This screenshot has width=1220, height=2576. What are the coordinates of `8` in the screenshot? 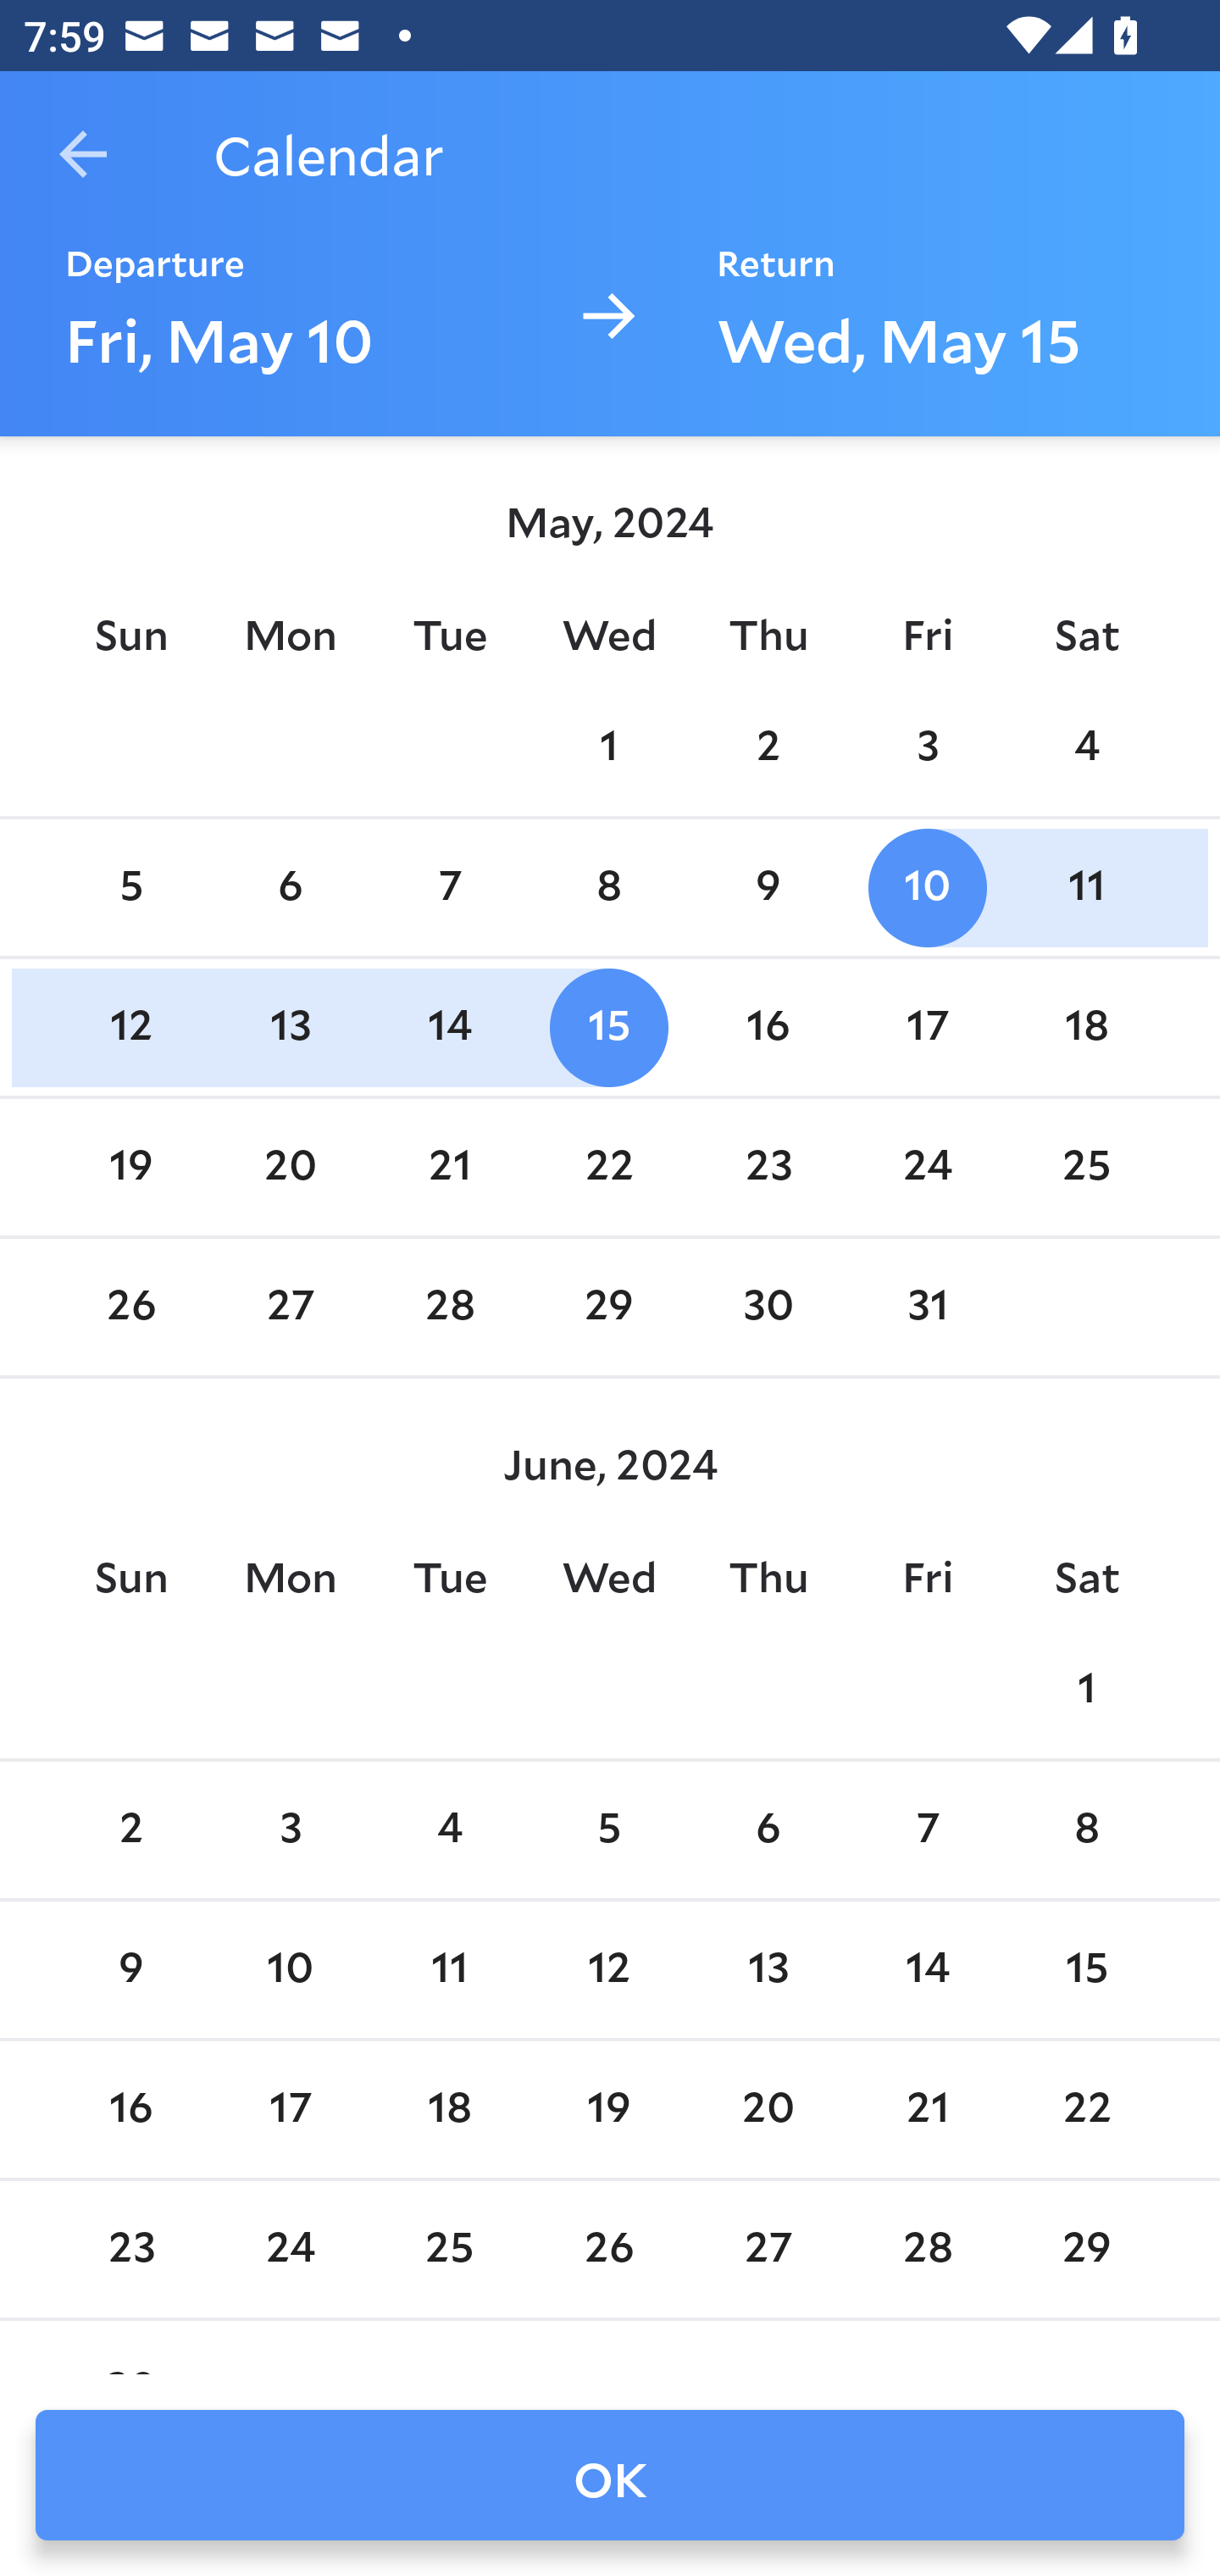 It's located at (1086, 1831).